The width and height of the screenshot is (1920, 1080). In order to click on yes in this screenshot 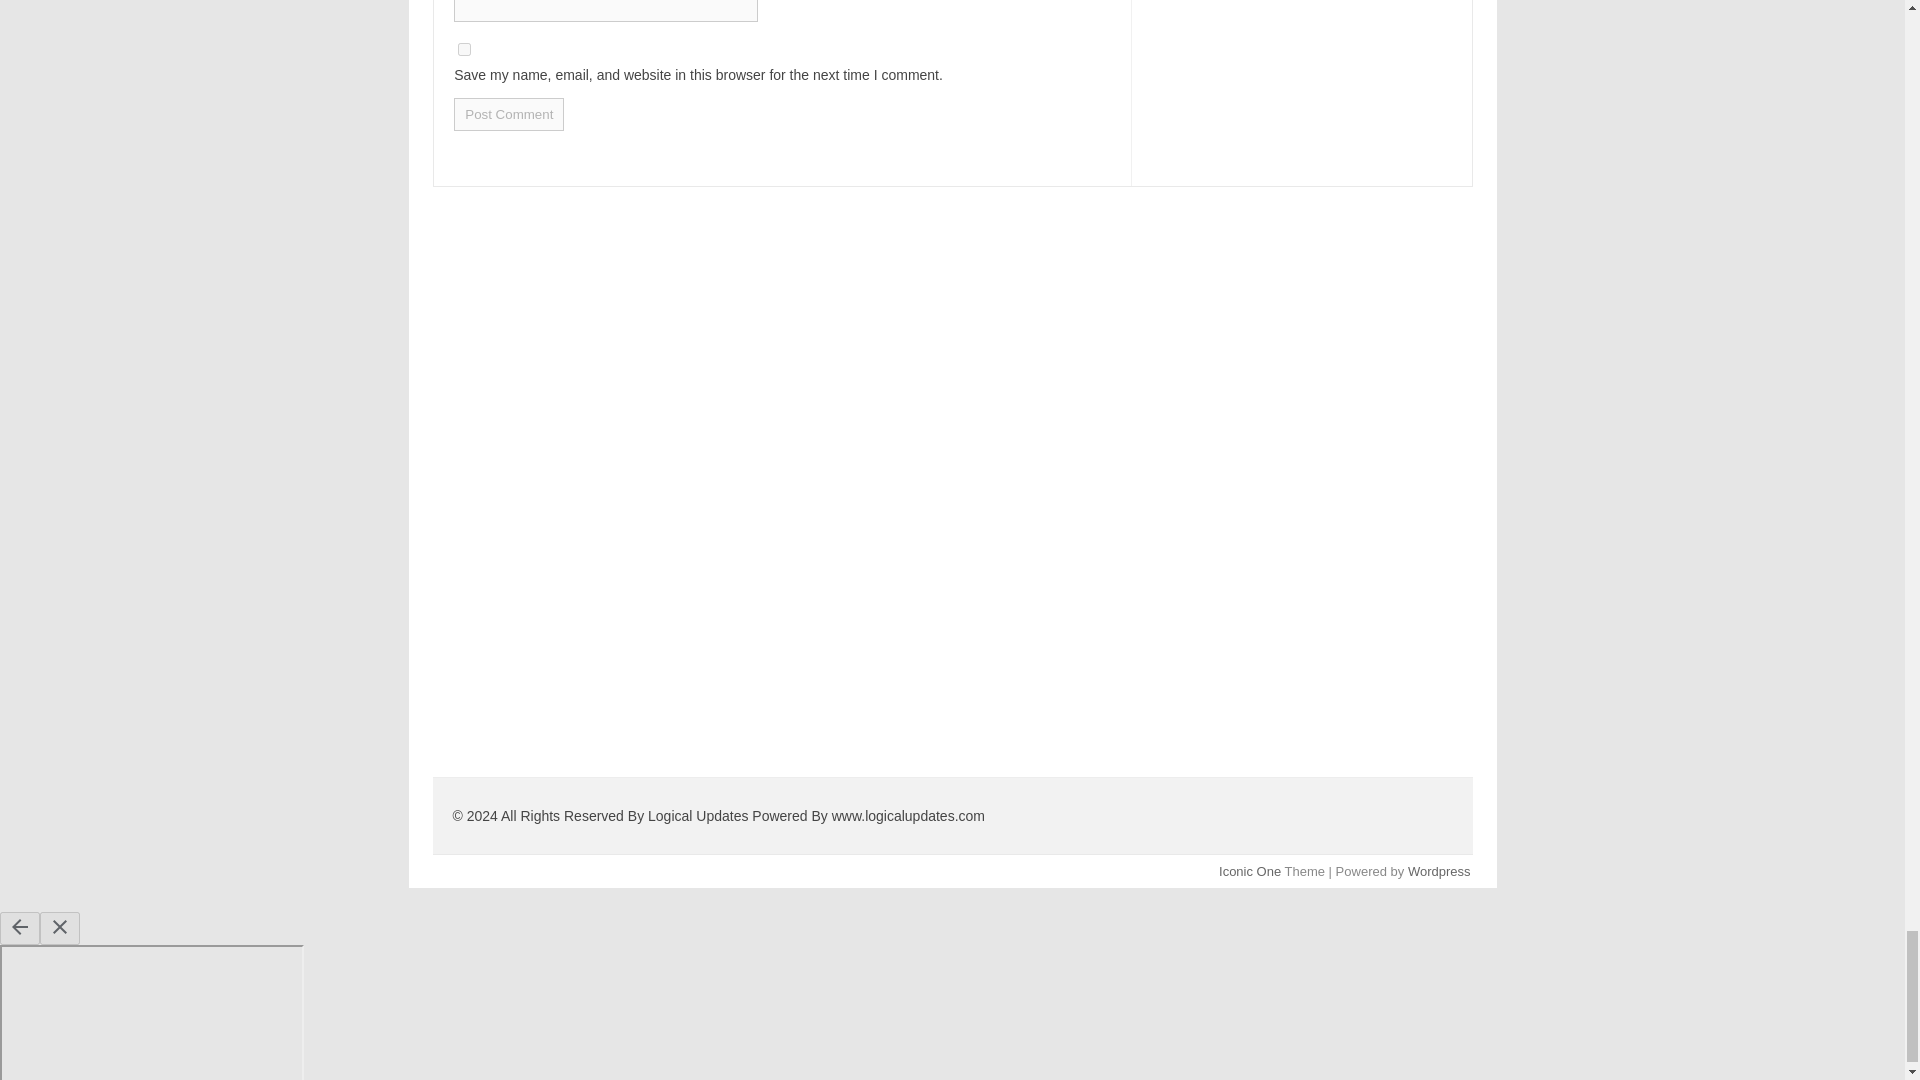, I will do `click(464, 50)`.